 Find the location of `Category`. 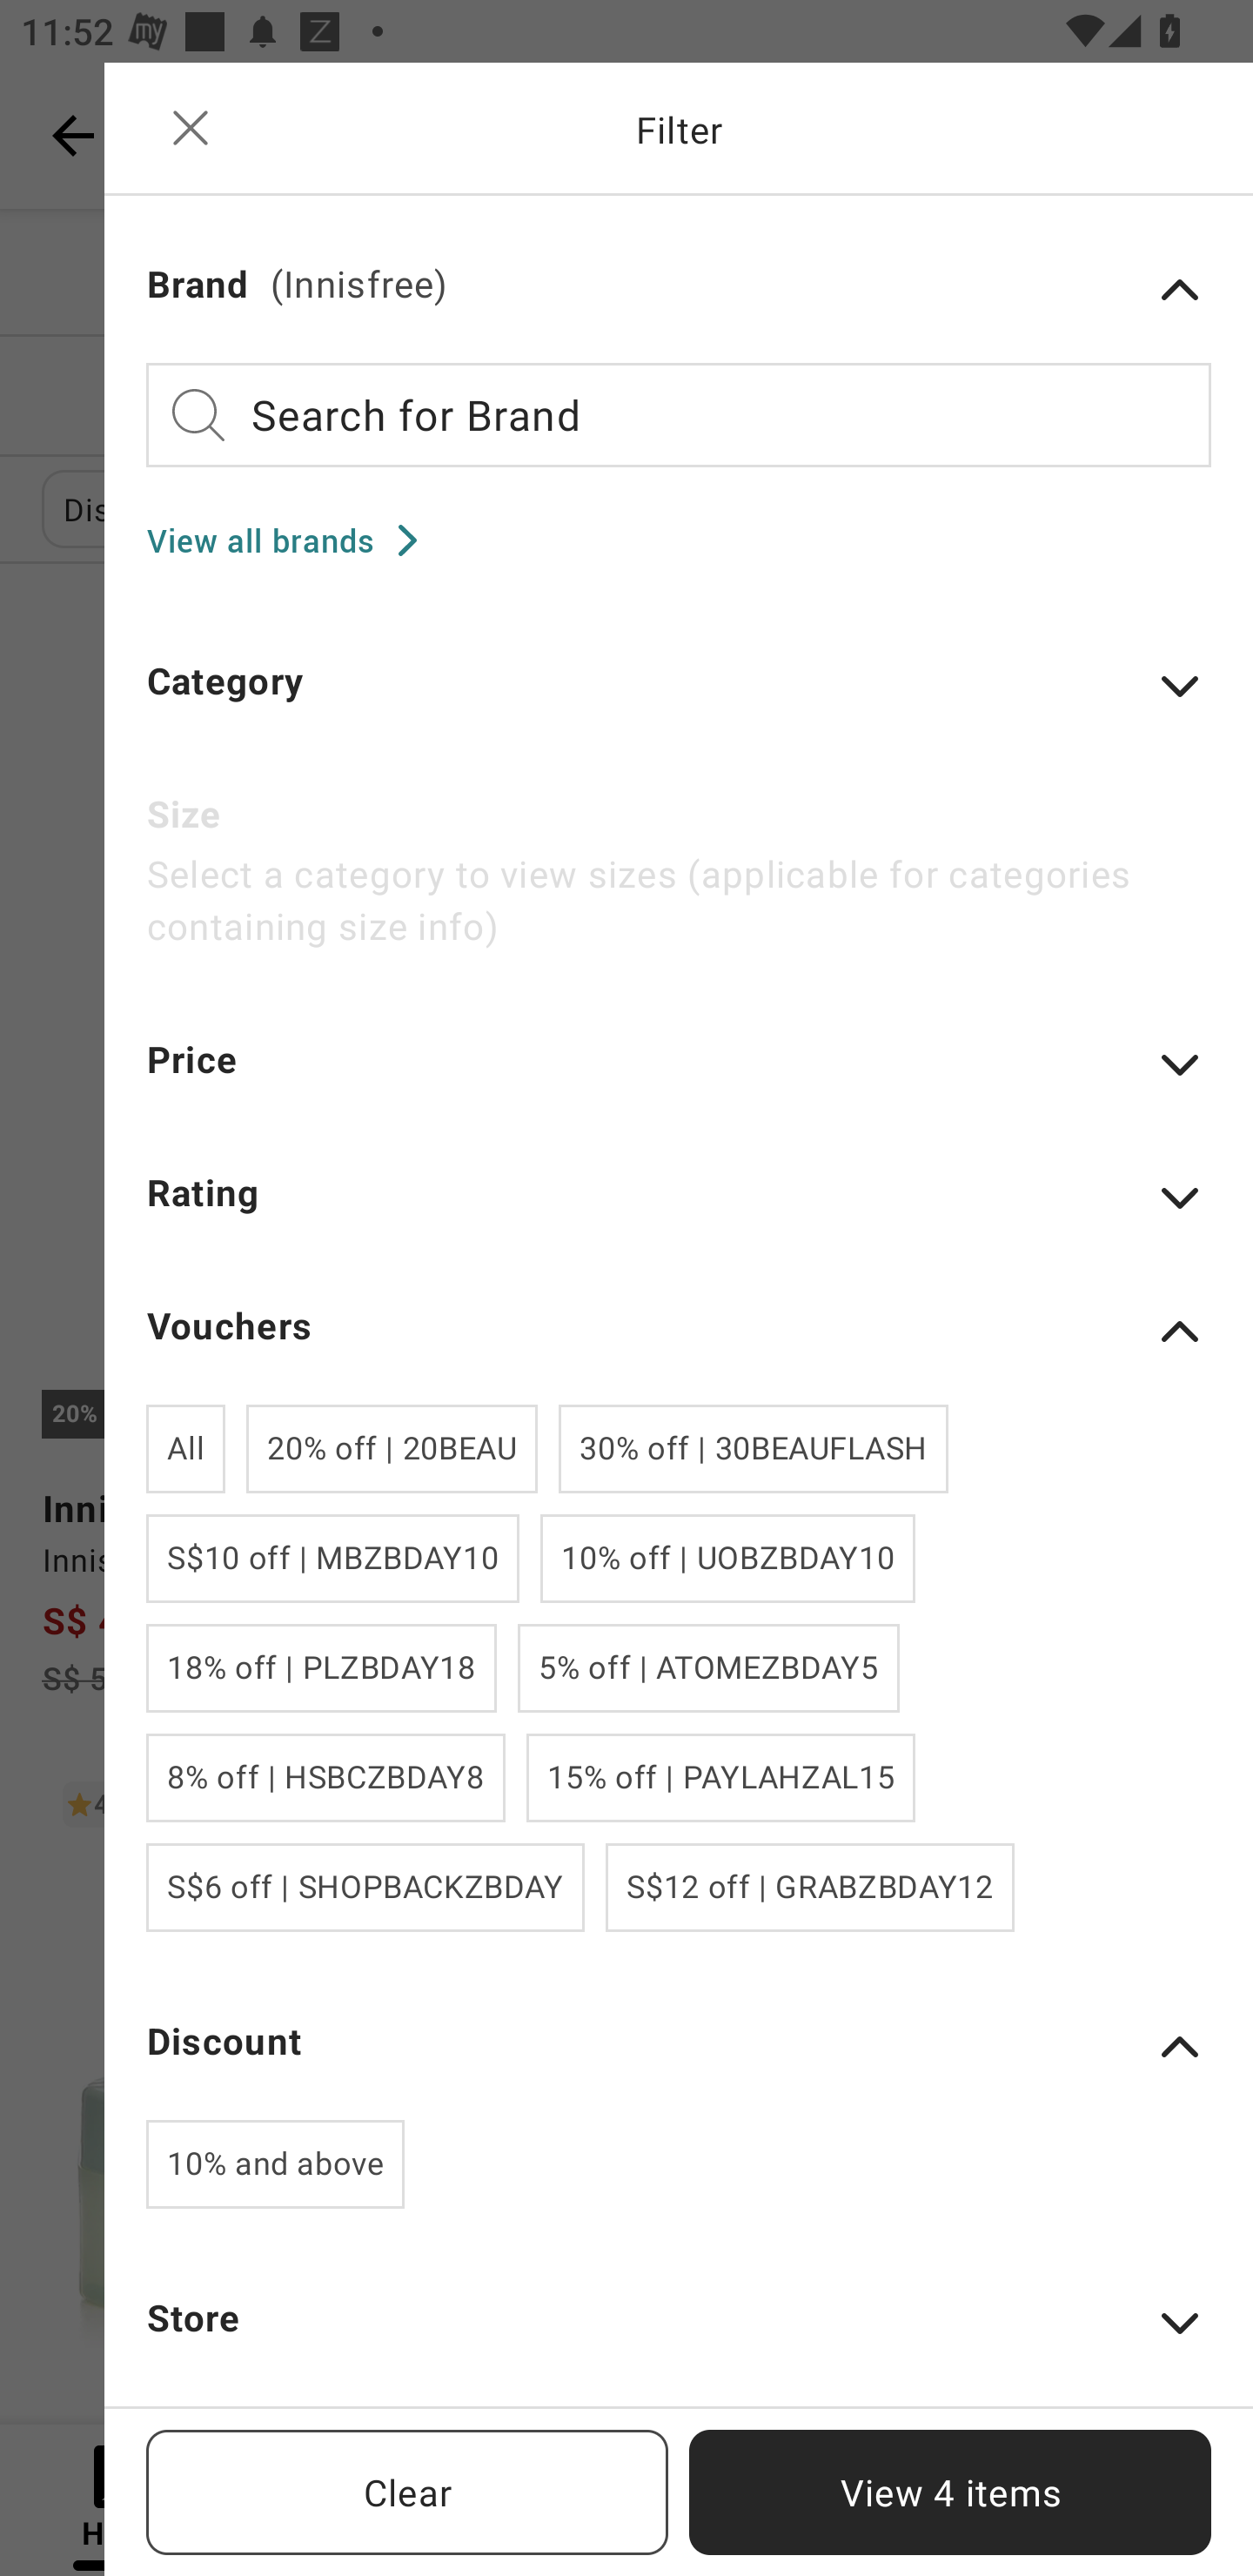

Category is located at coordinates (679, 700).